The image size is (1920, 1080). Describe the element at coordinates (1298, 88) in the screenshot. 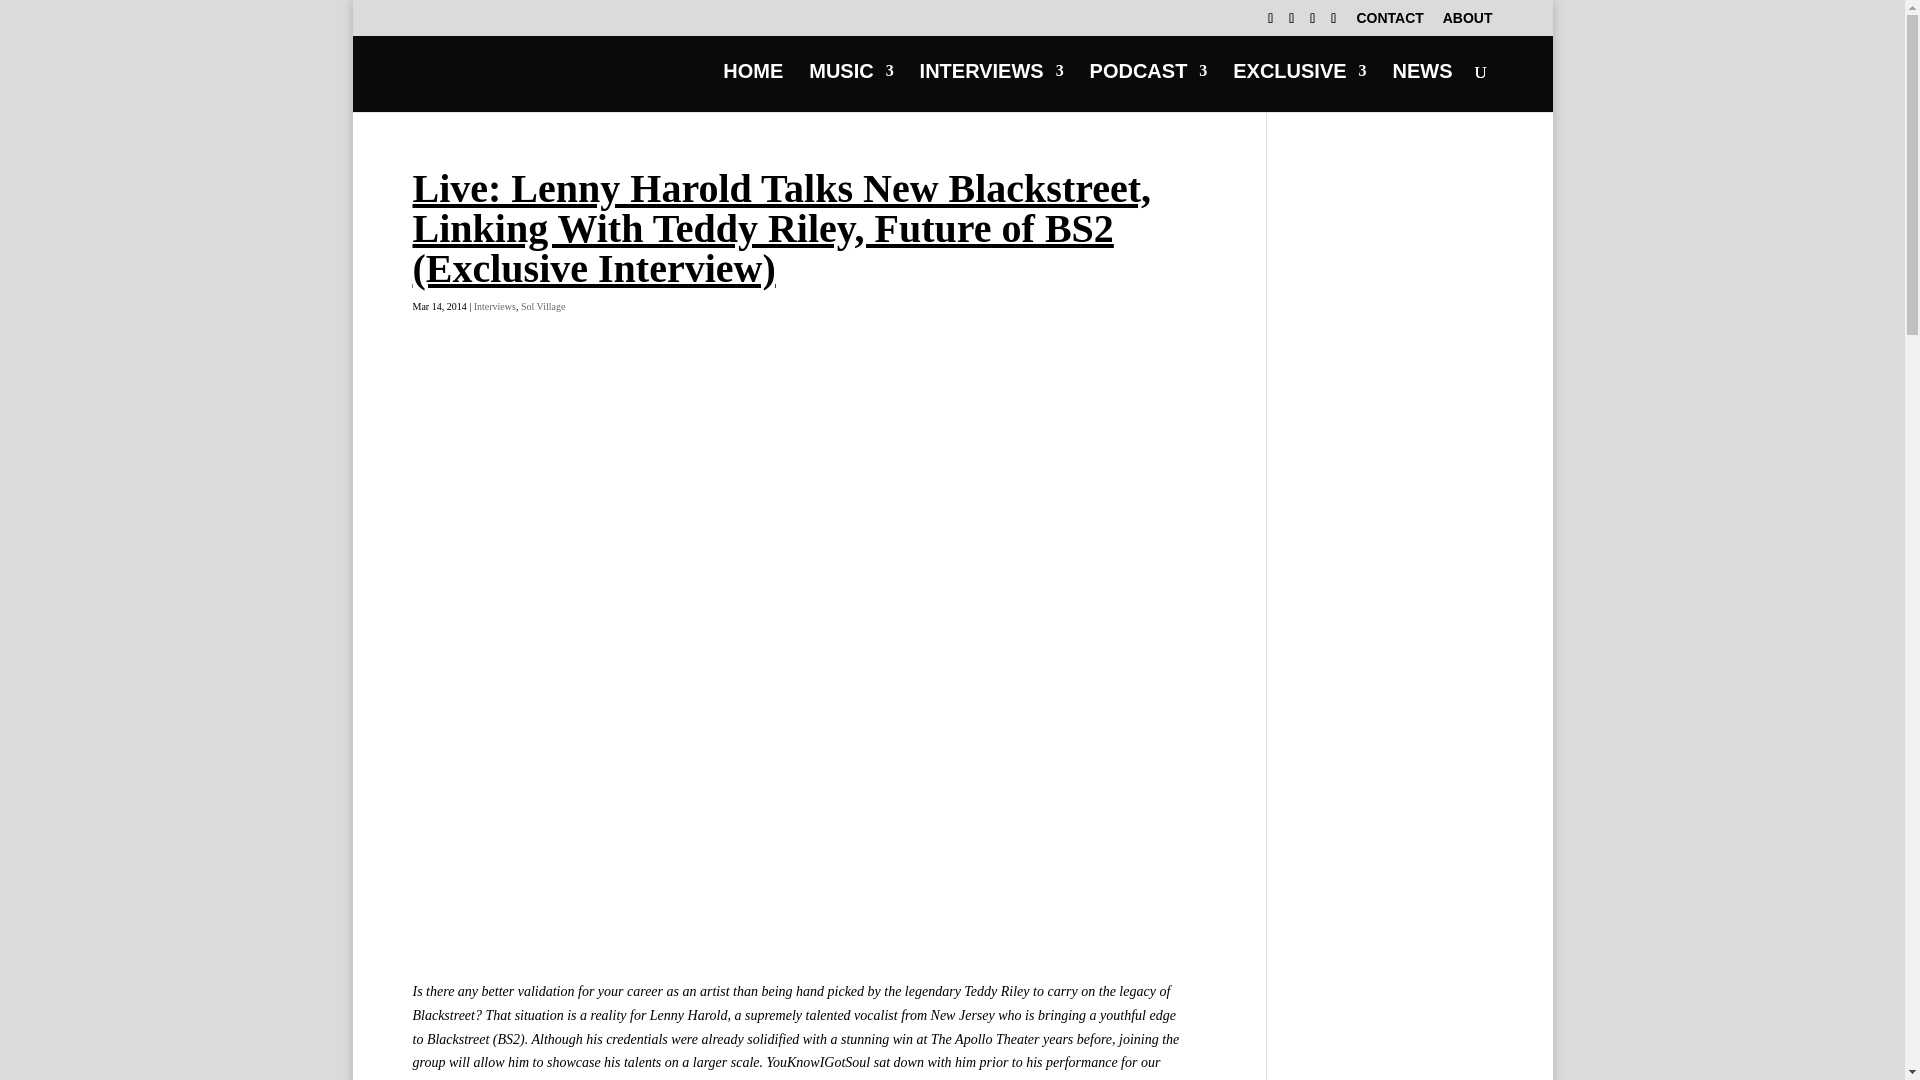

I see `EXCLUSIVE` at that location.